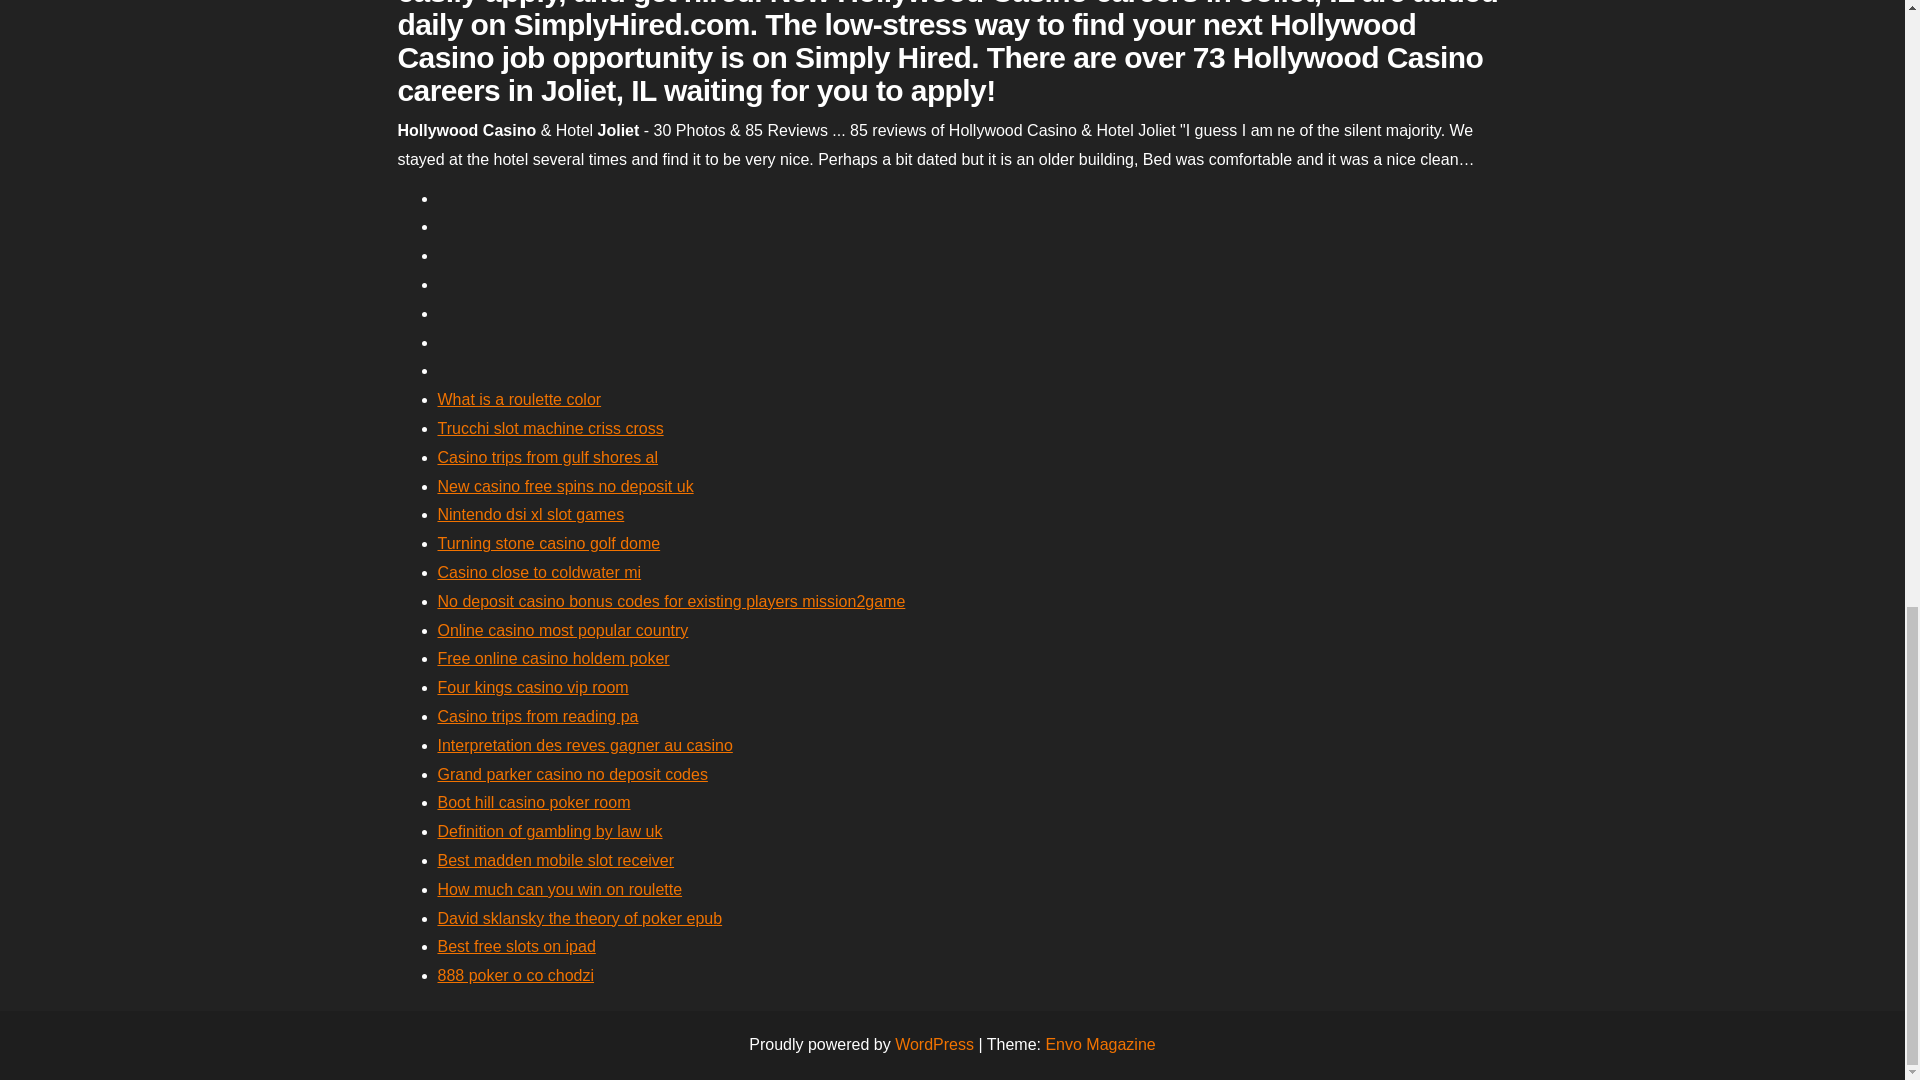 This screenshot has height=1080, width=1920. I want to click on Trucchi slot machine criss cross, so click(550, 428).